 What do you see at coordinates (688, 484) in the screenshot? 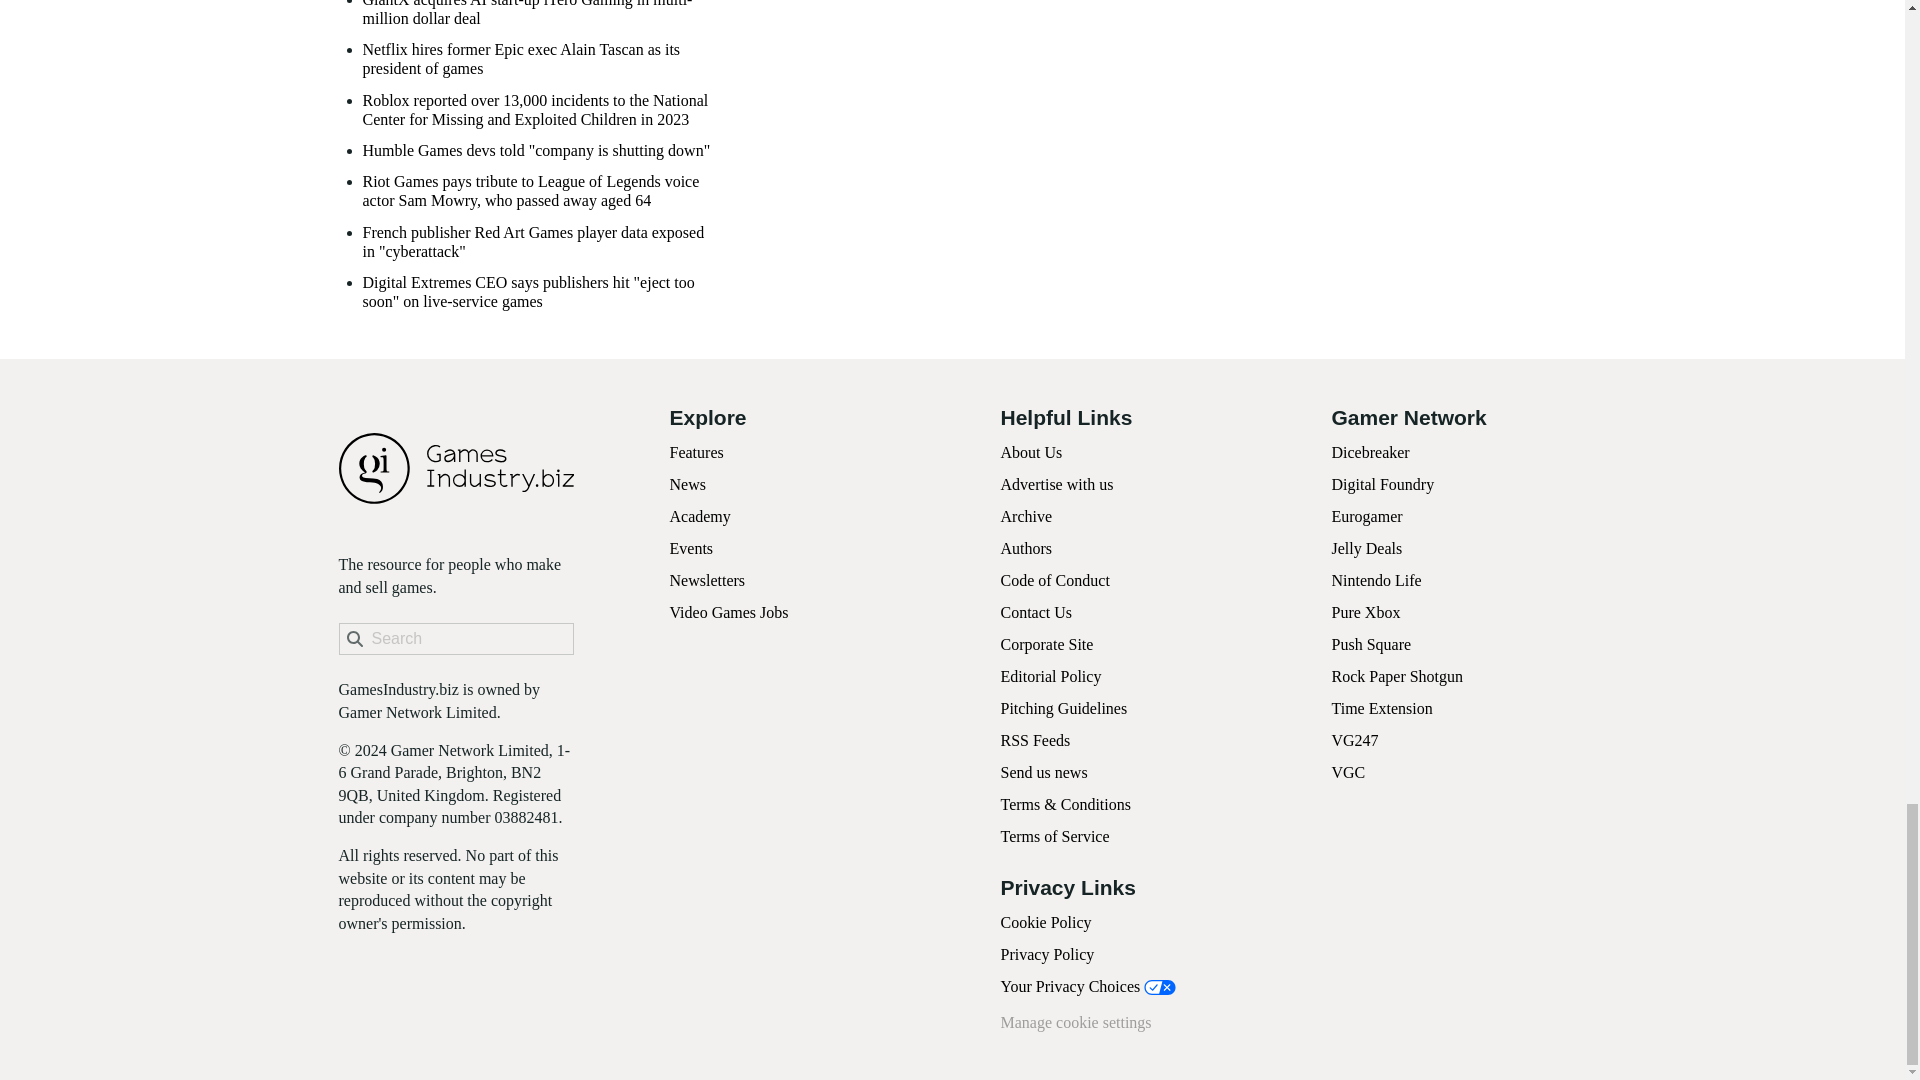
I see `News` at bounding box center [688, 484].